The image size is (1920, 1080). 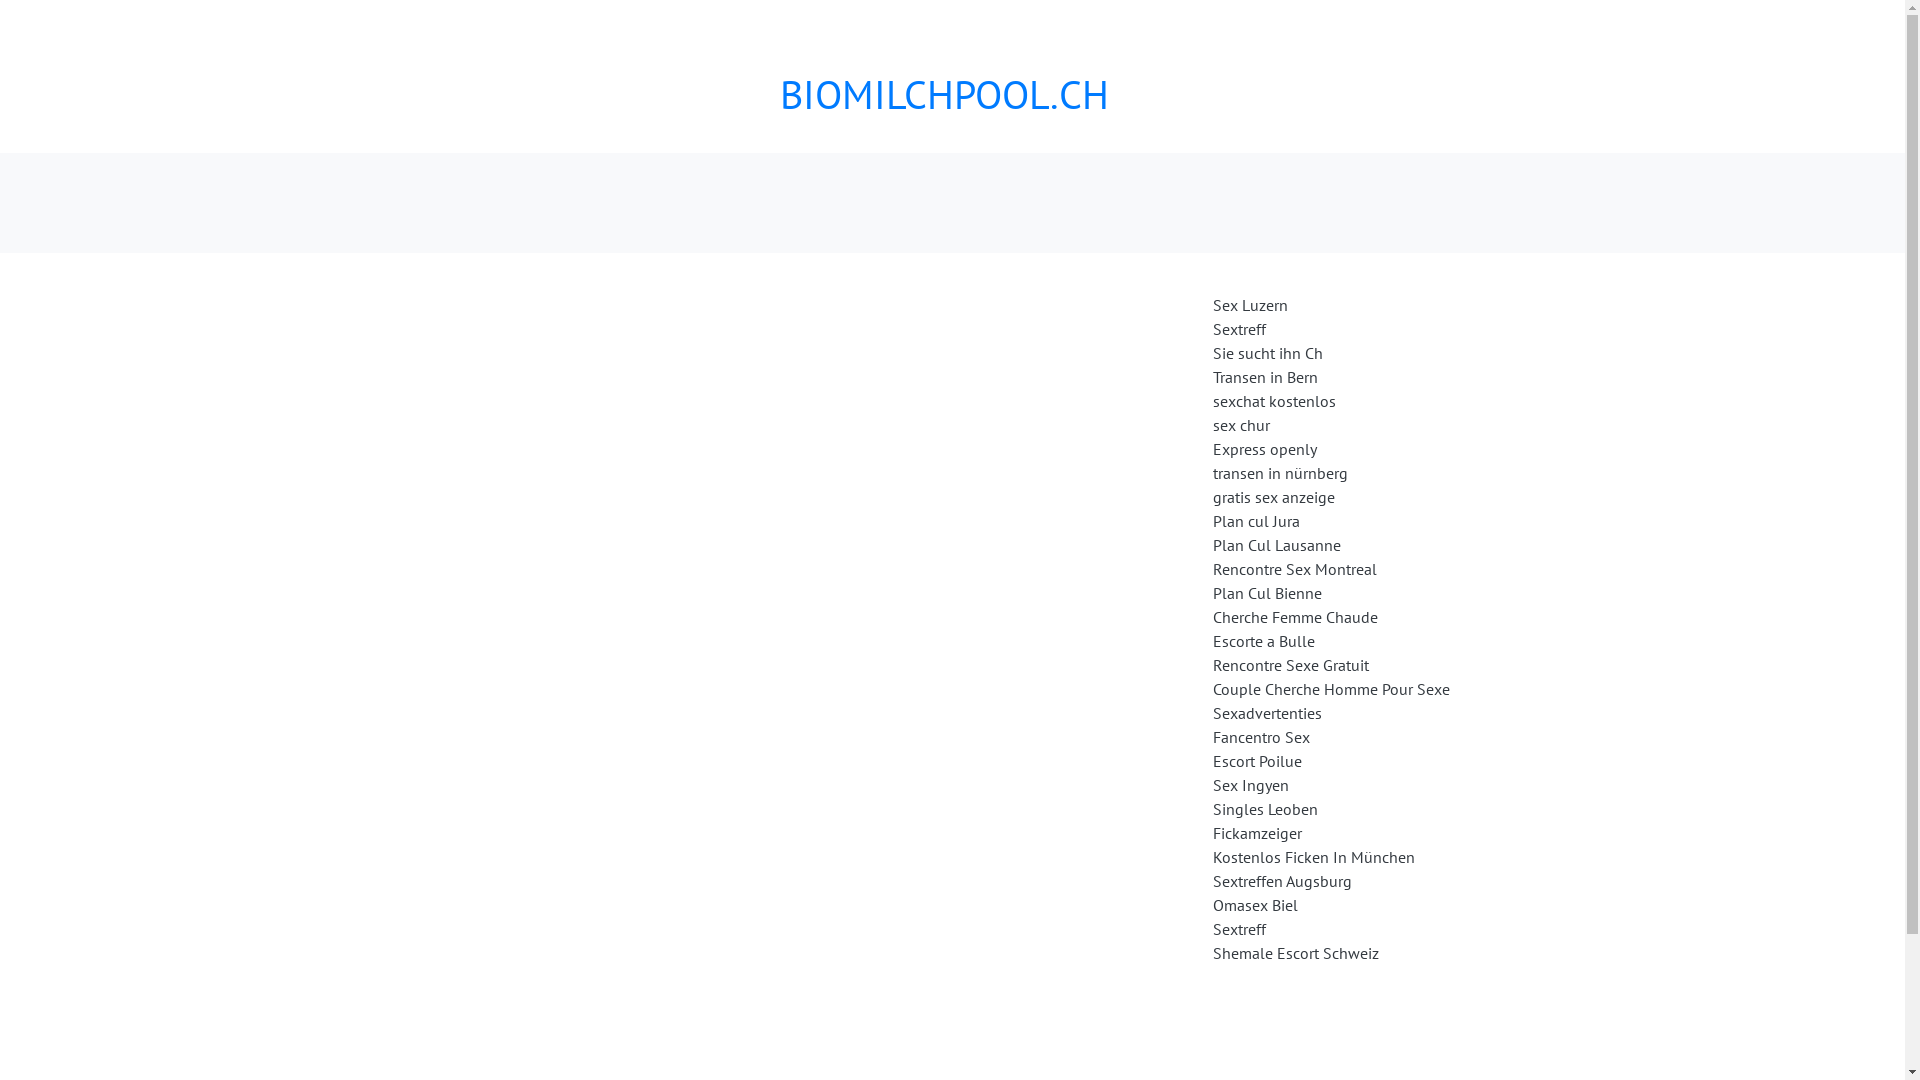 I want to click on Sex Ingyen, so click(x=1250, y=785).